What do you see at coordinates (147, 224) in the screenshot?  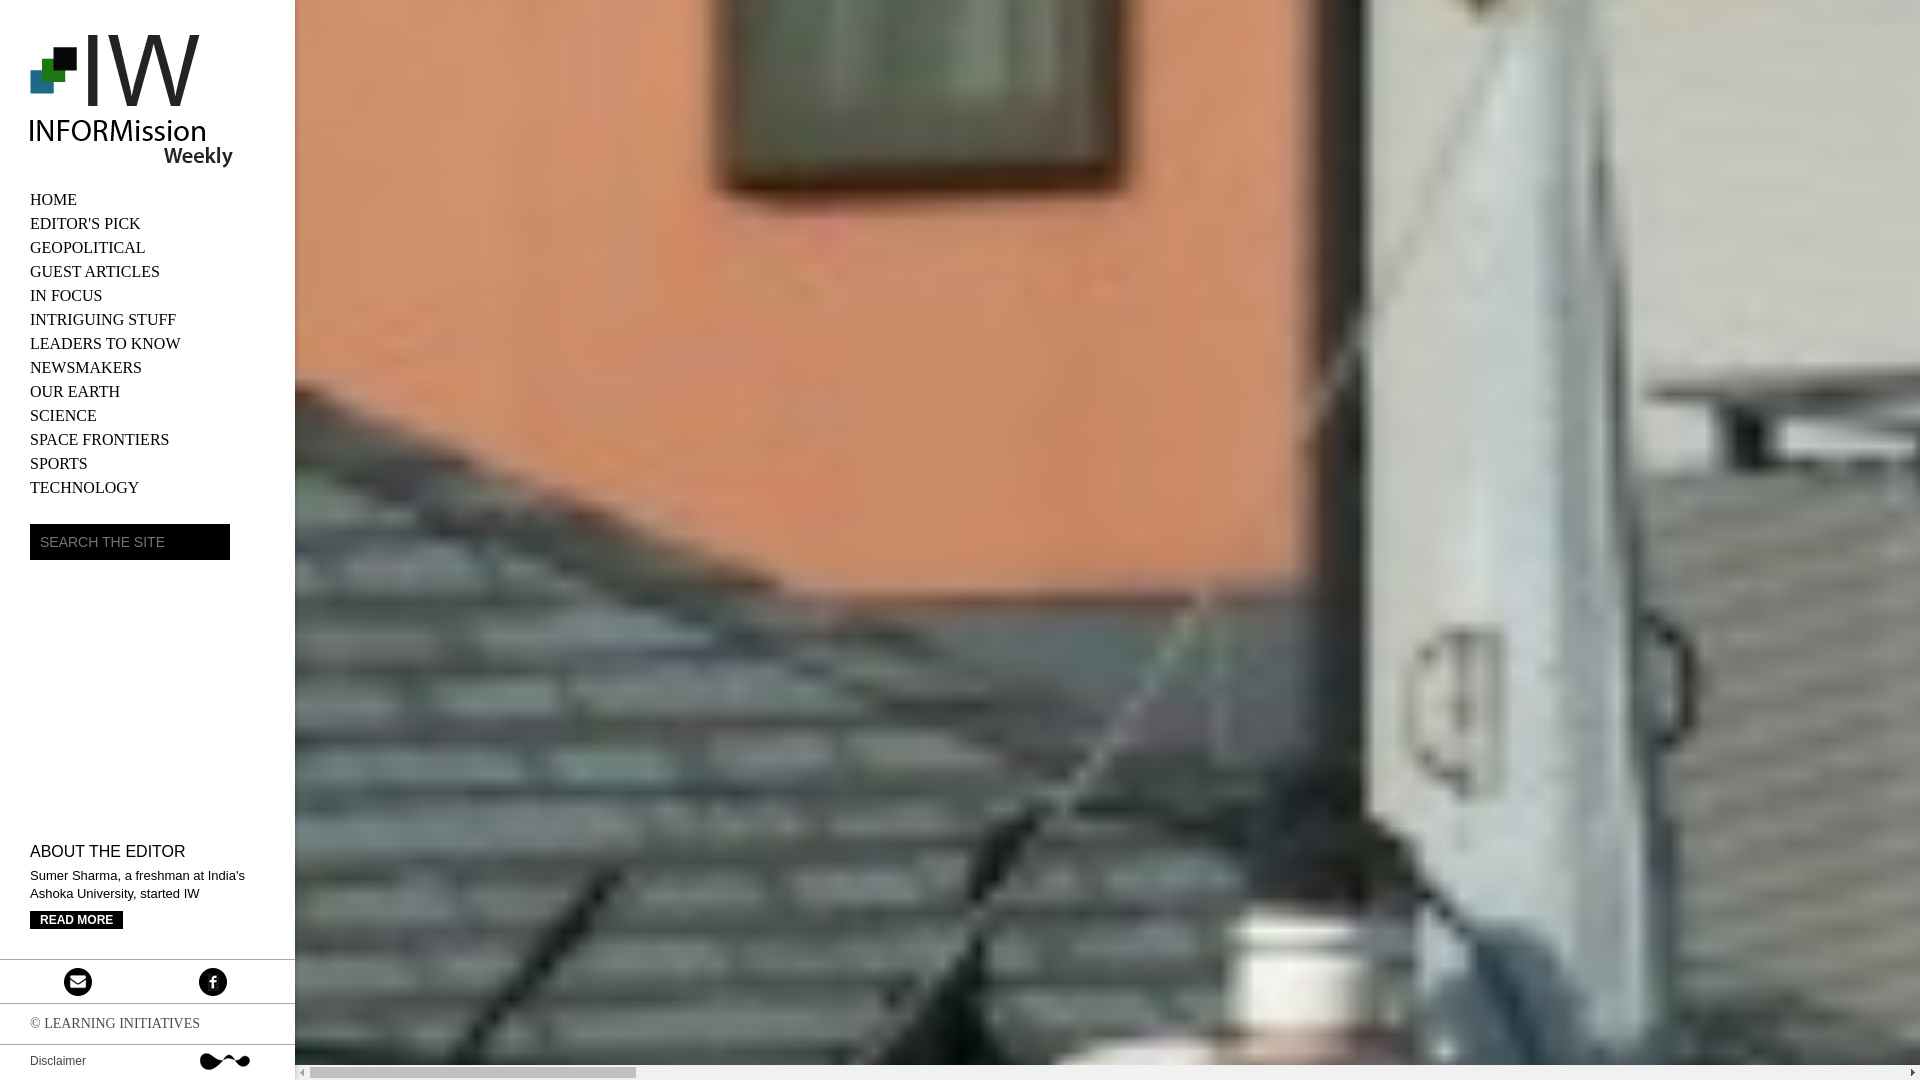 I see `EDITOR'S PICK` at bounding box center [147, 224].